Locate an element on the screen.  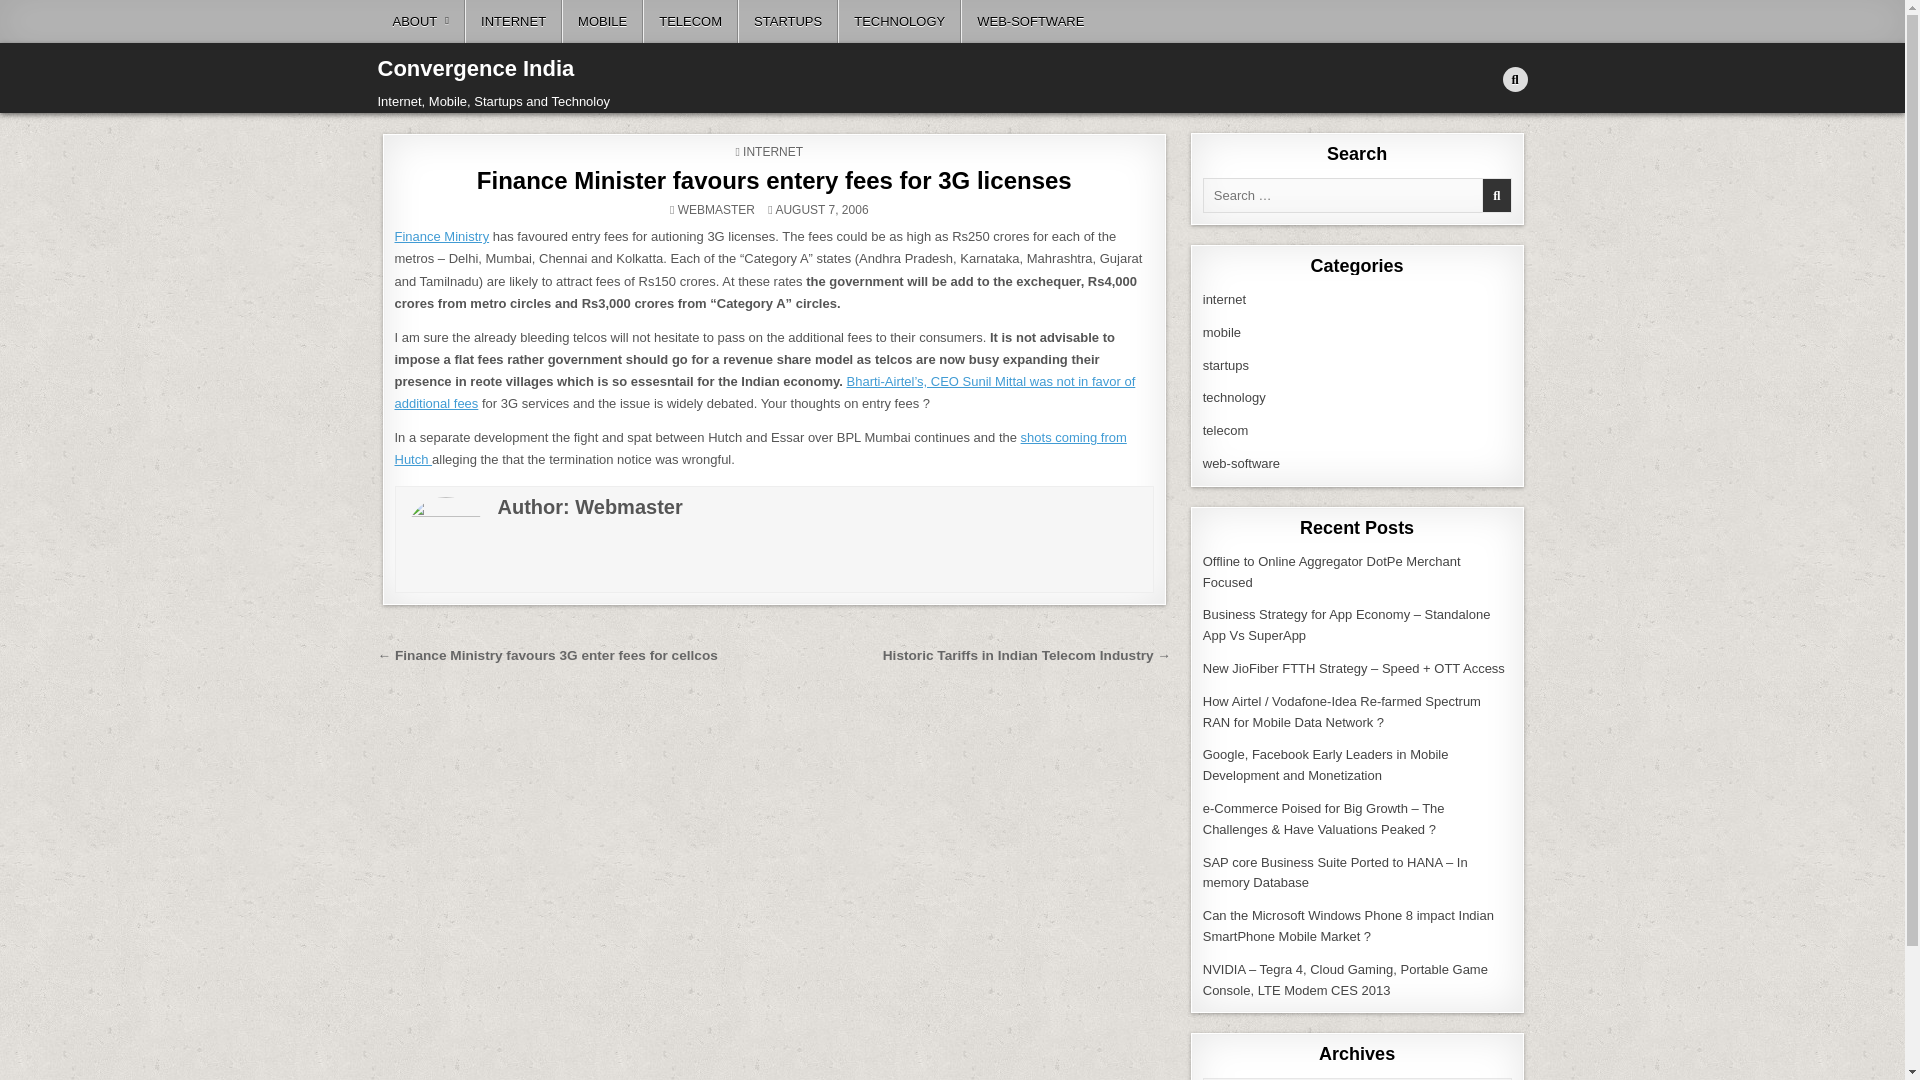
TECHNOLOGY is located at coordinates (899, 22).